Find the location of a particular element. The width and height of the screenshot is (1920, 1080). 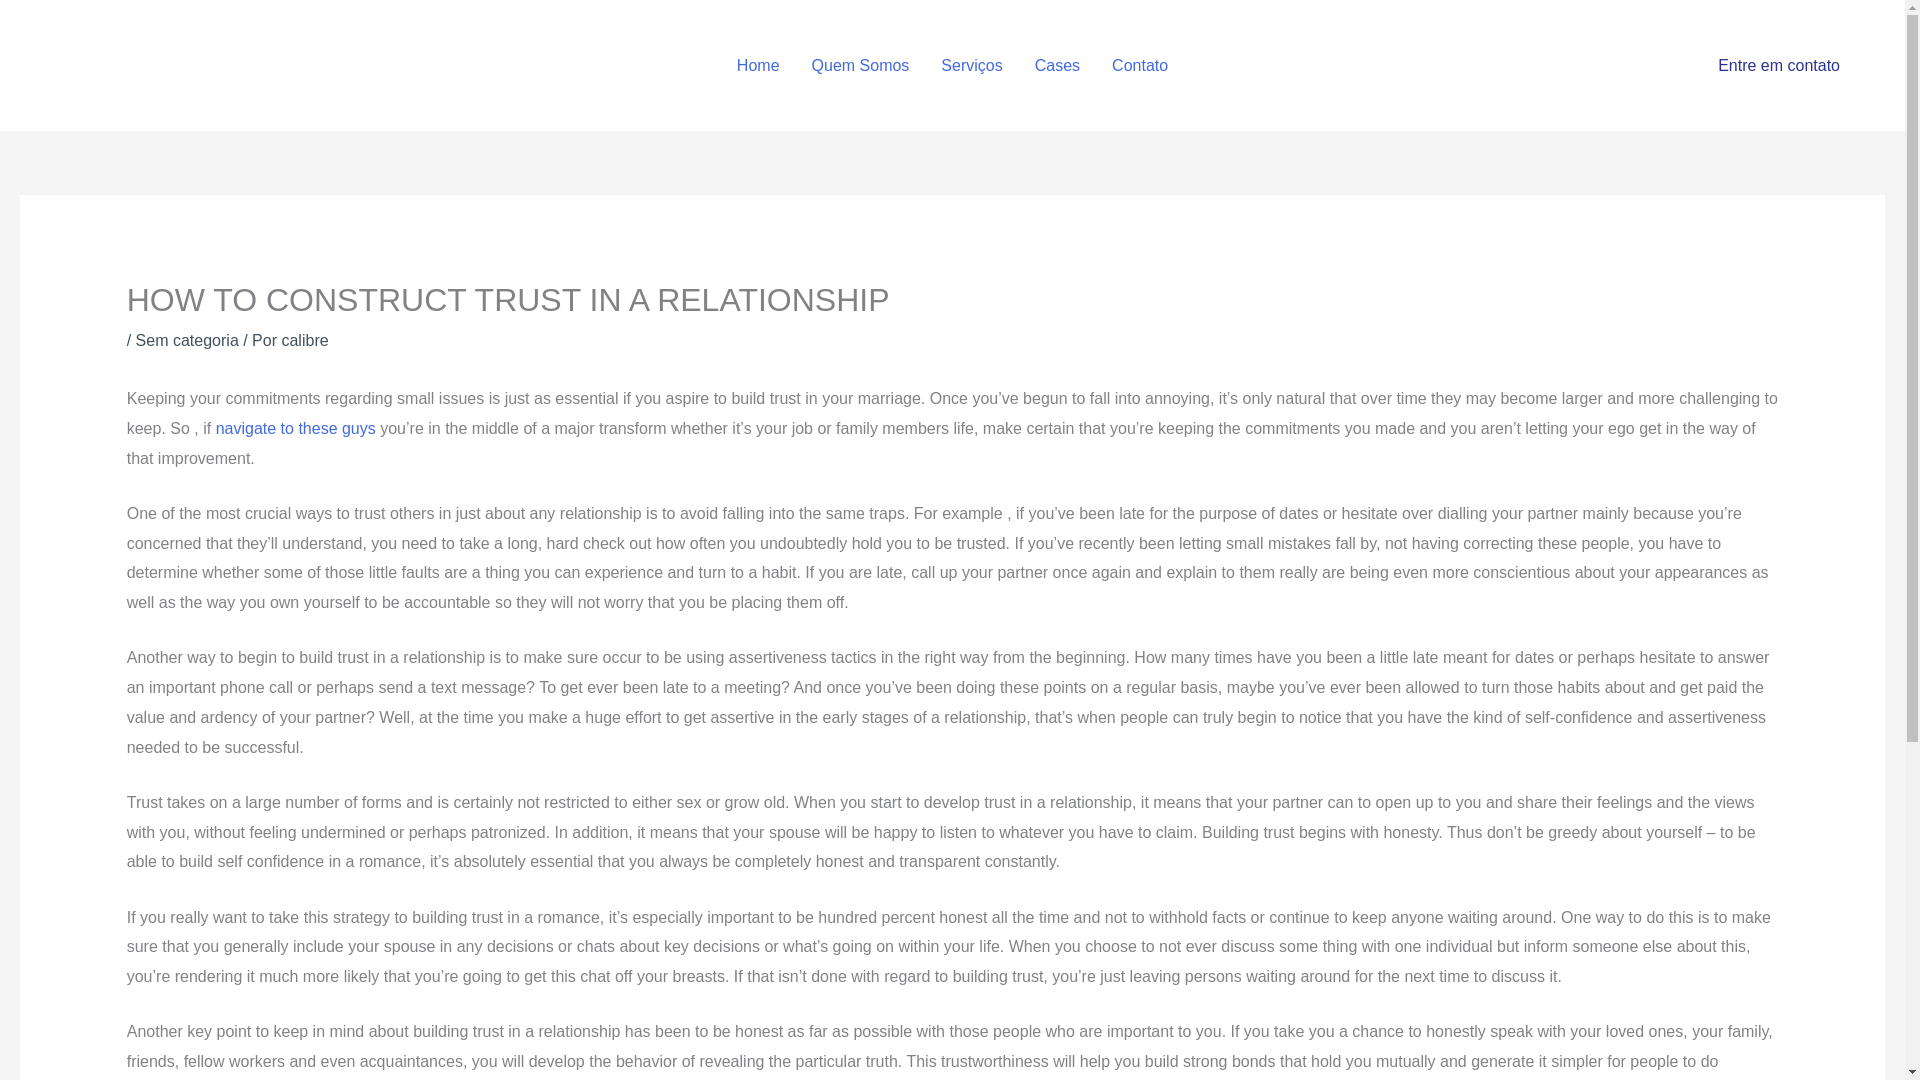

calibre is located at coordinates (304, 340).